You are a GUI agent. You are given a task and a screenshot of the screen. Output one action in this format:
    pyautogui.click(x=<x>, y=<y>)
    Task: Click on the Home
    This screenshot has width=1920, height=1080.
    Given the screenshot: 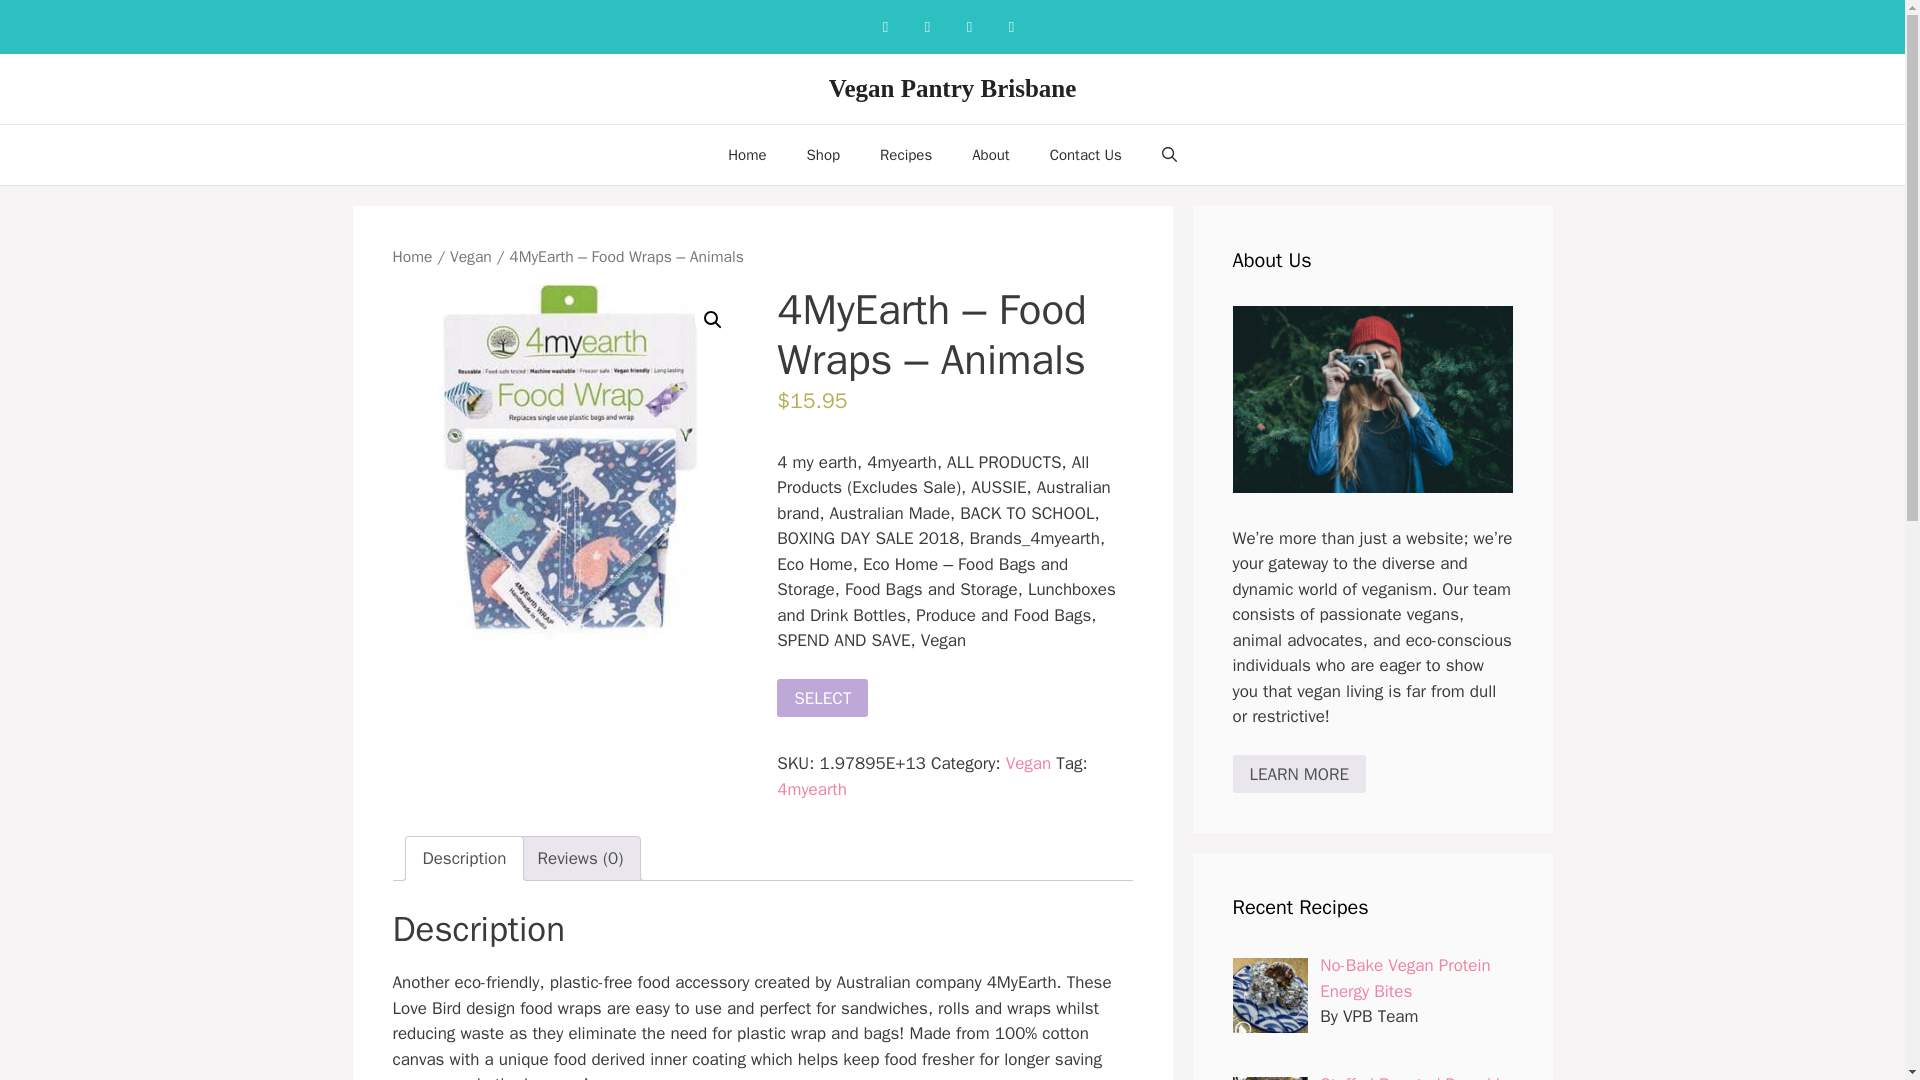 What is the action you would take?
    pyautogui.click(x=412, y=256)
    